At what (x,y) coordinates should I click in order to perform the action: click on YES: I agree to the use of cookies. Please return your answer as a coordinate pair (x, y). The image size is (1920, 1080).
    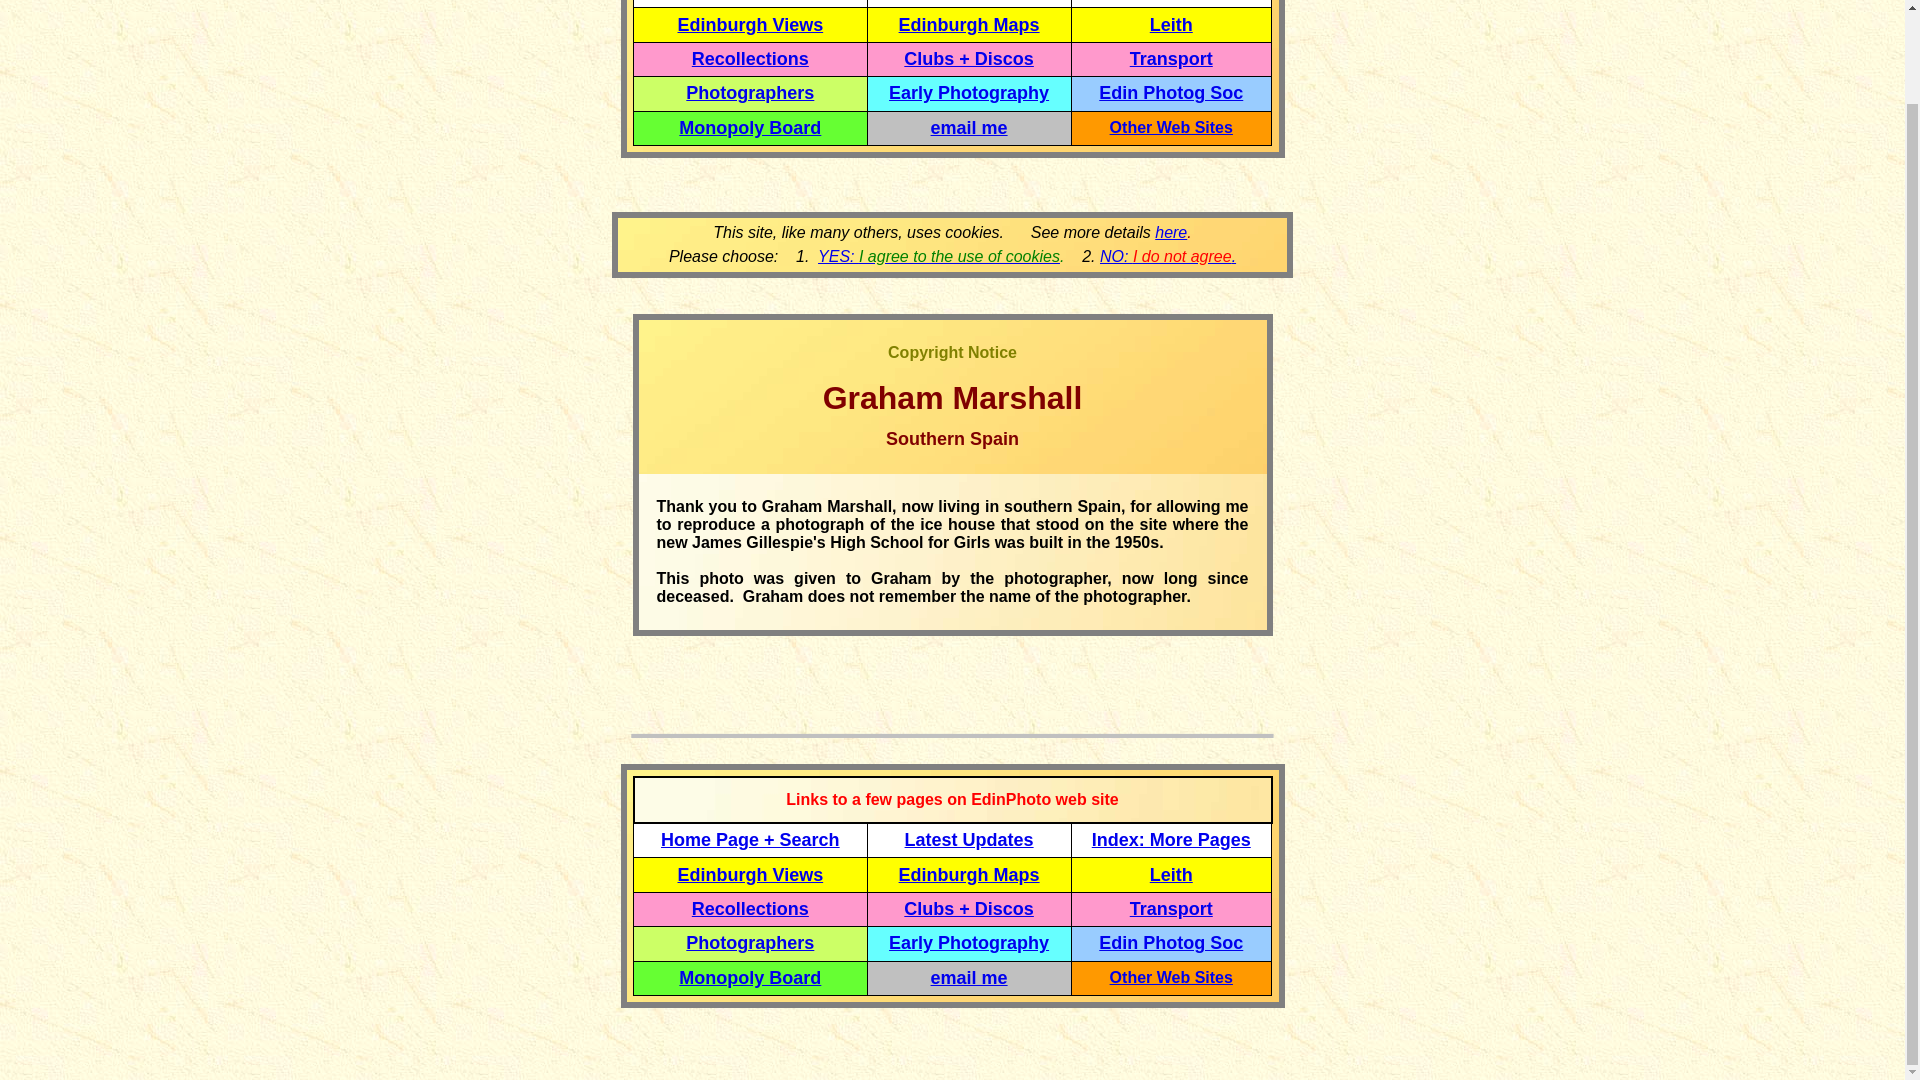
    Looking at the image, I should click on (938, 256).